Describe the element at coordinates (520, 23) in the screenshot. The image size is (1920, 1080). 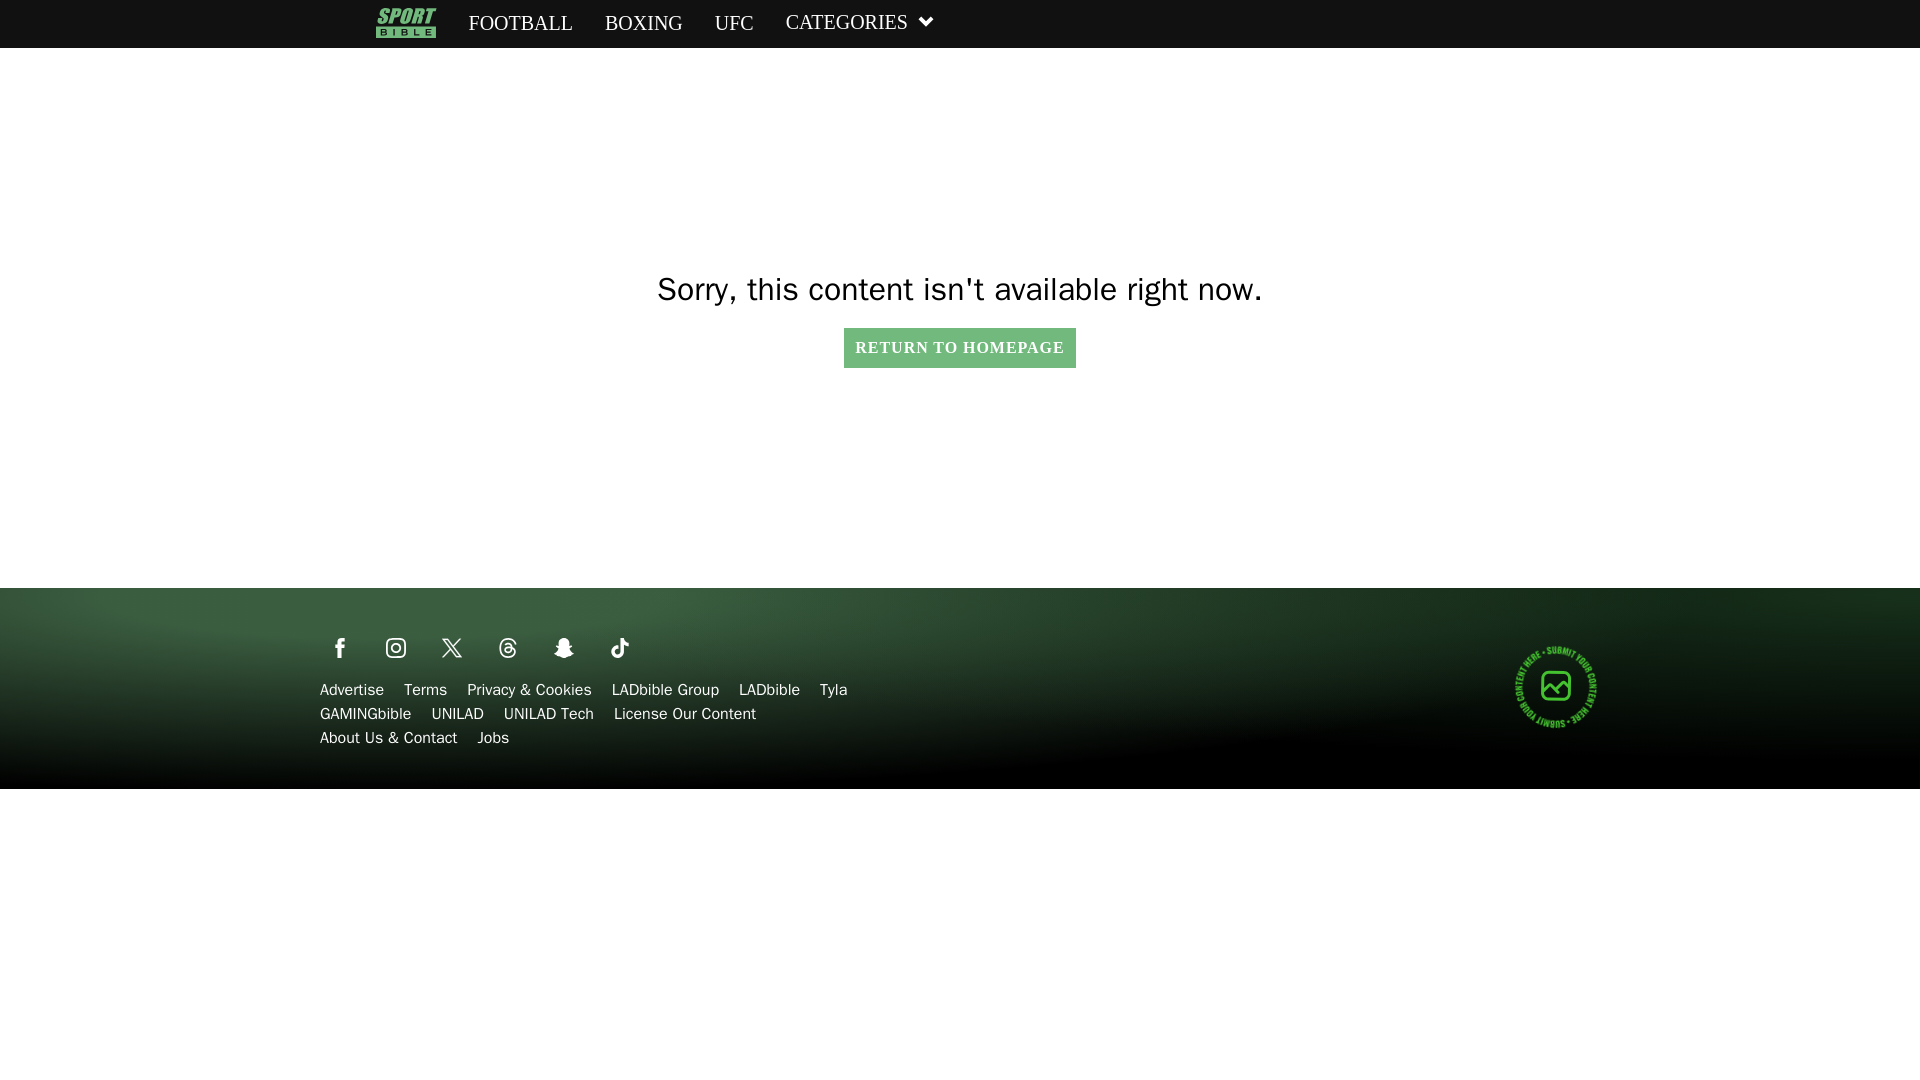
I see `FOOTBALL` at that location.